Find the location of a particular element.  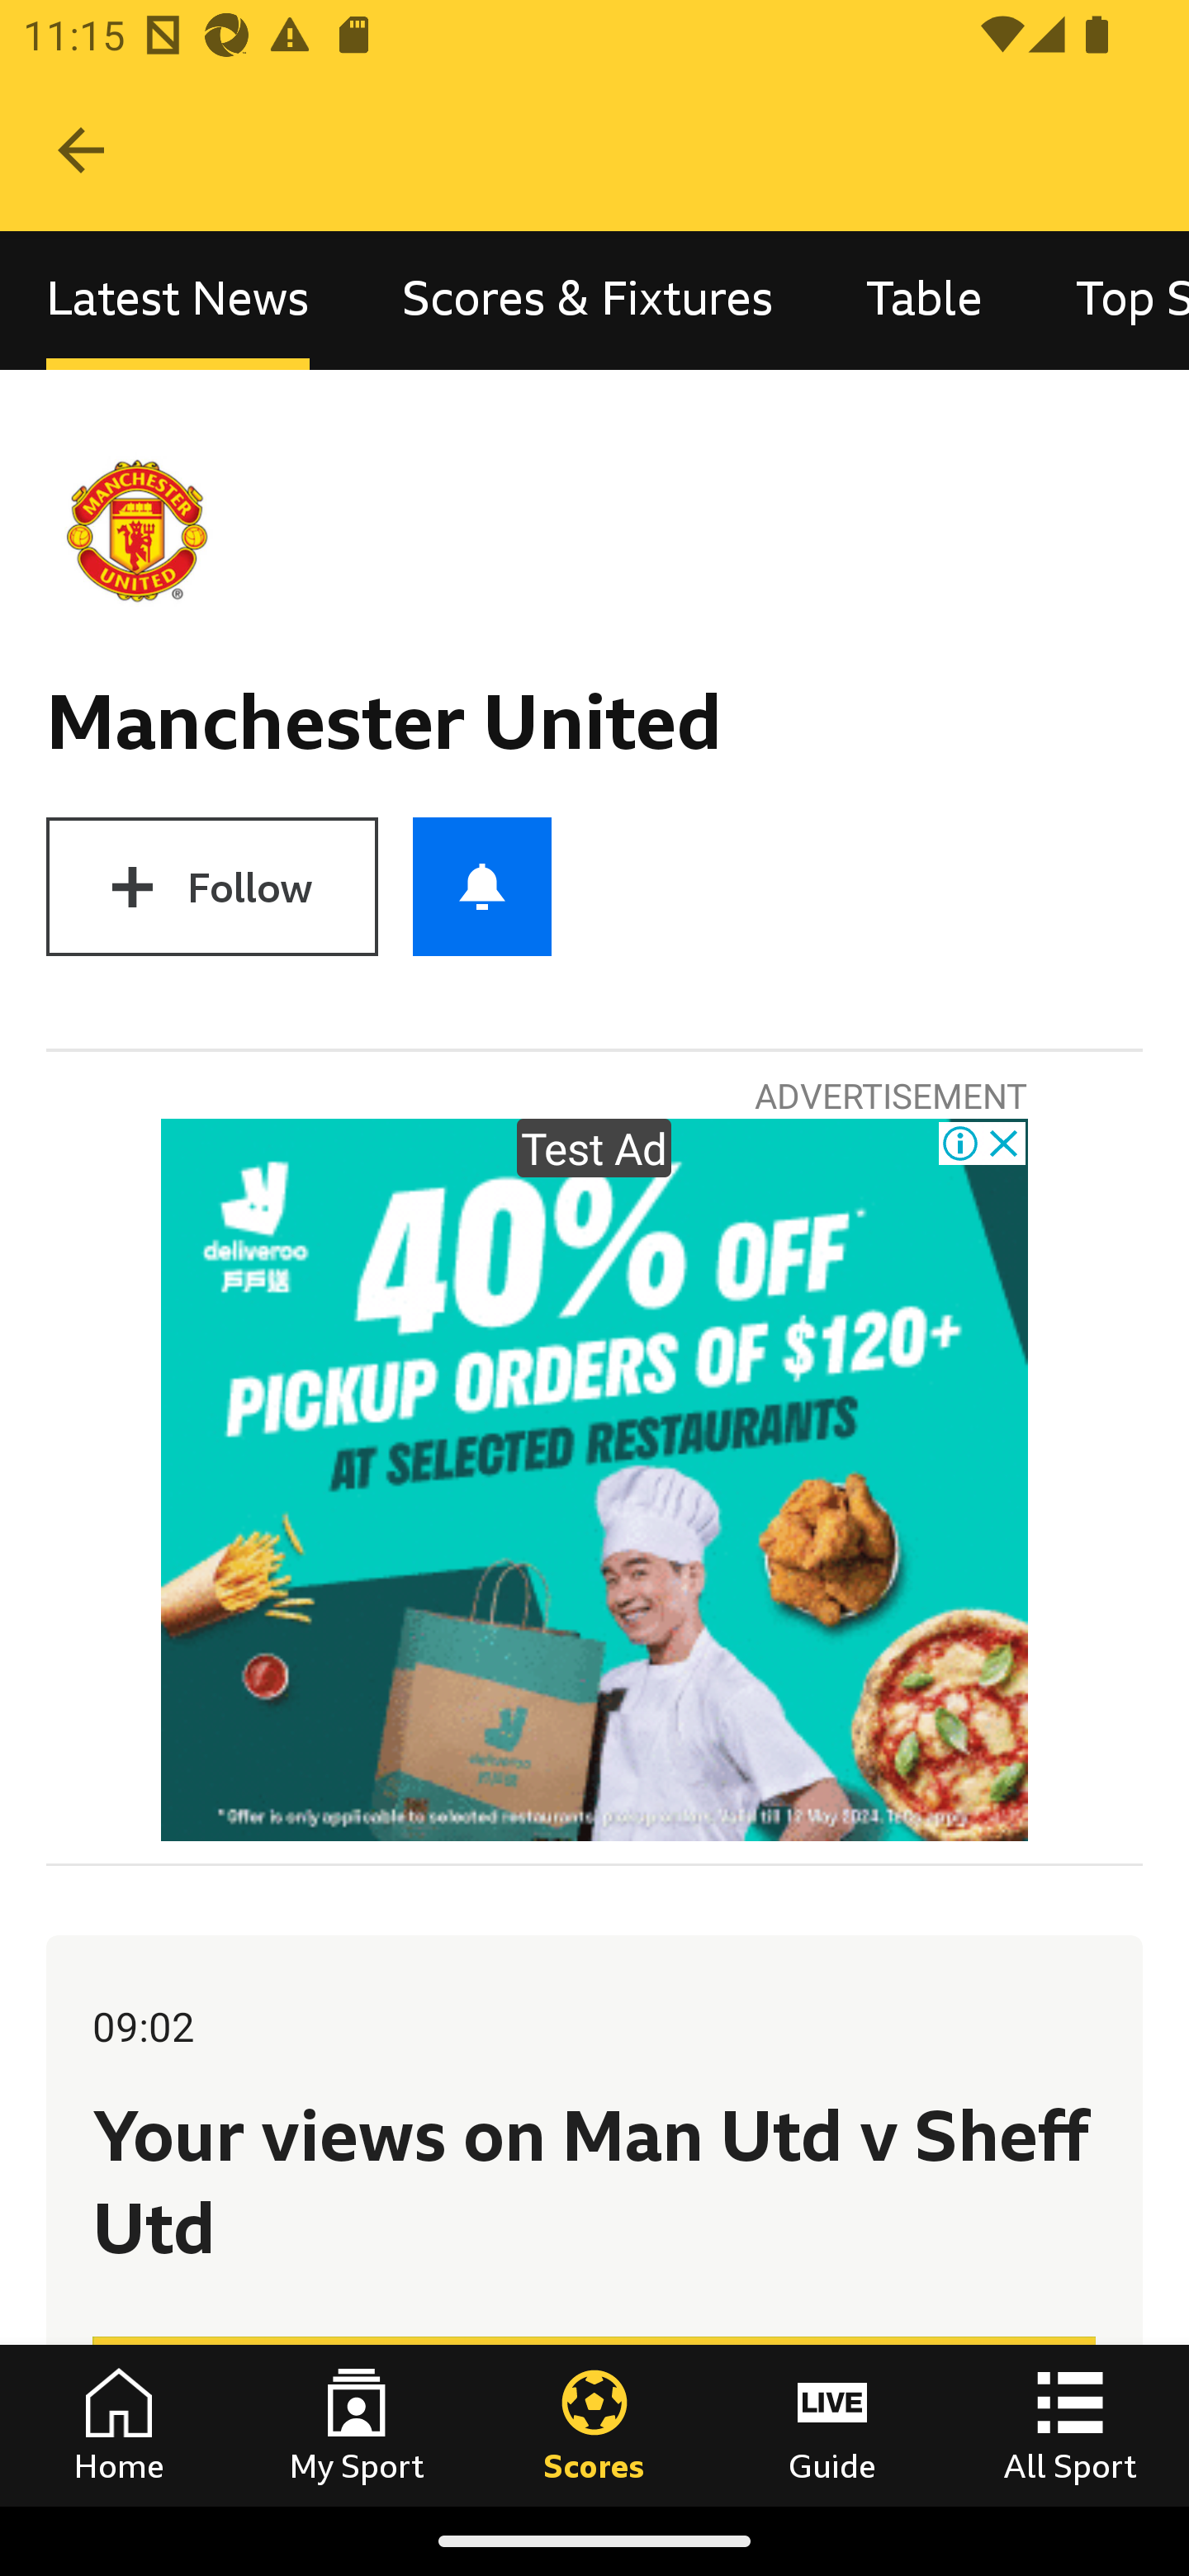

My Sport is located at coordinates (357, 2425).